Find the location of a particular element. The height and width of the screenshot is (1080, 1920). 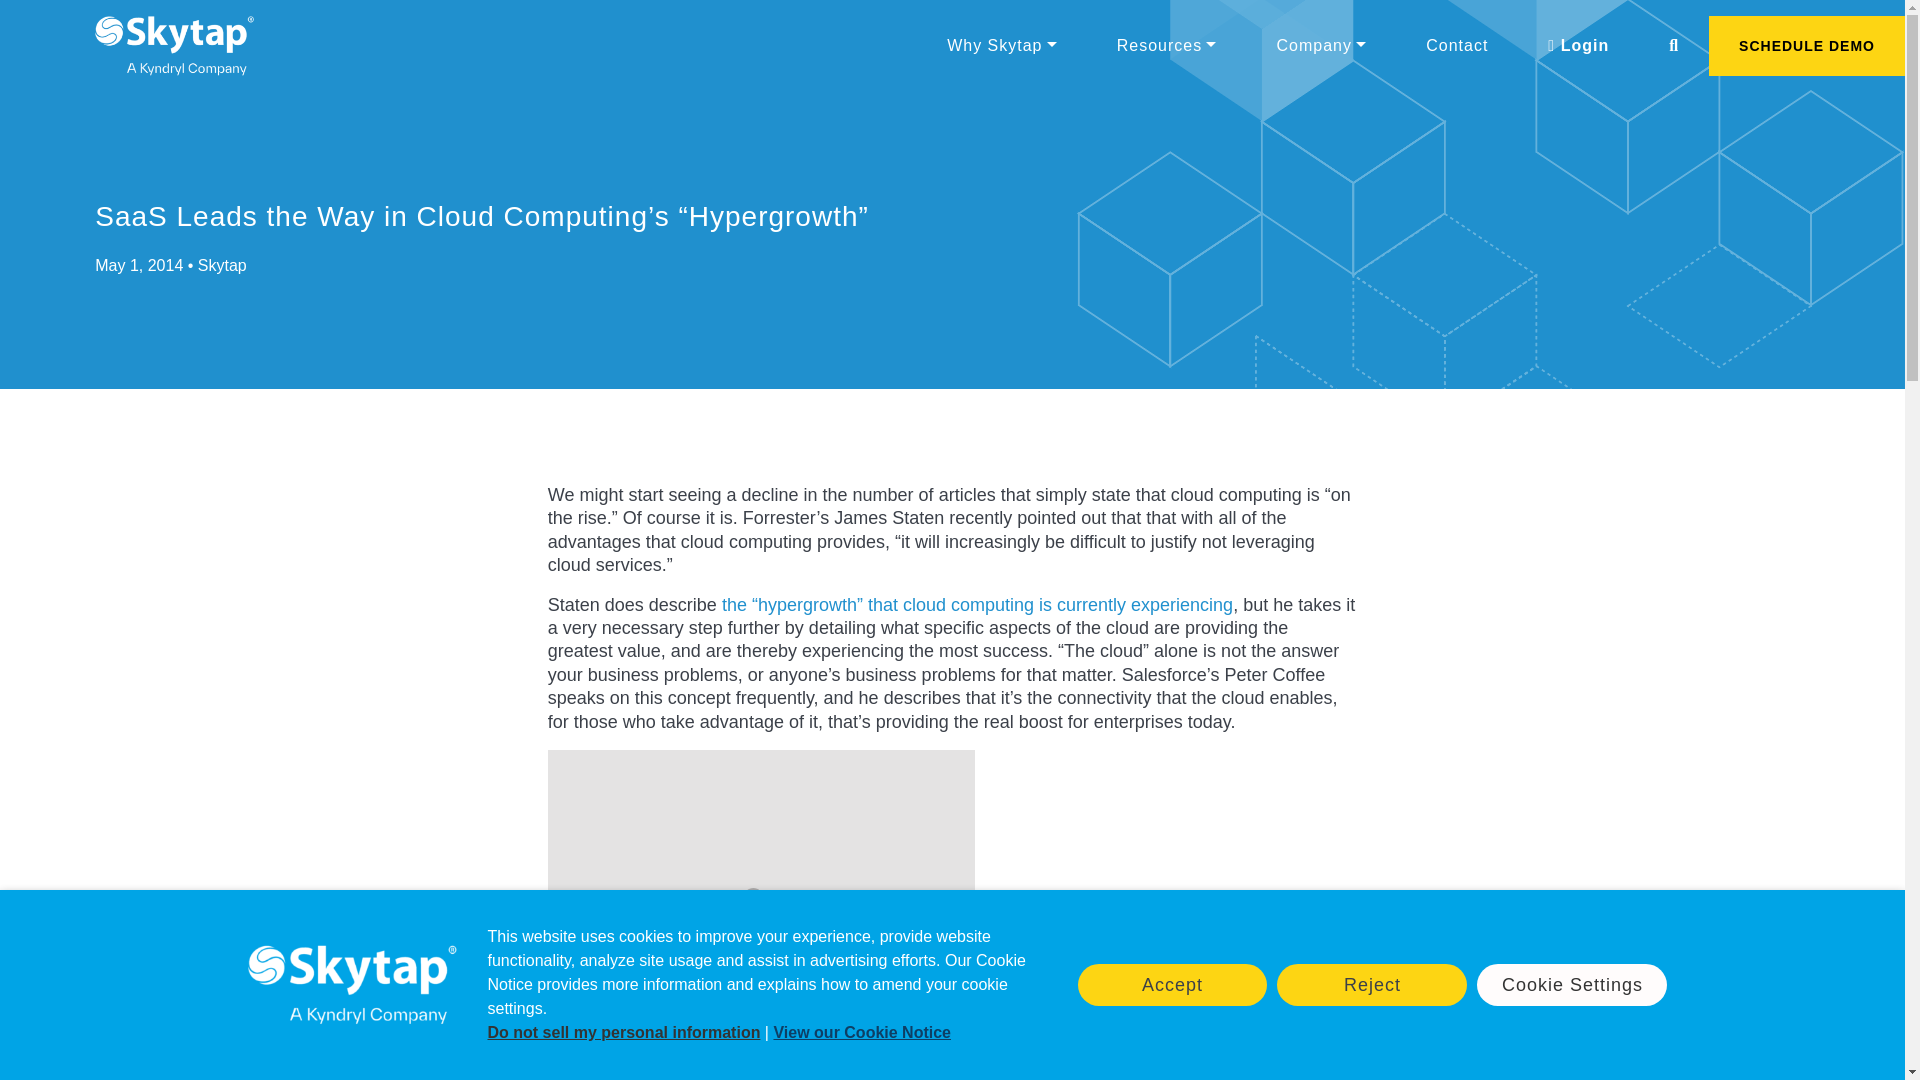

Login is located at coordinates (1578, 45).